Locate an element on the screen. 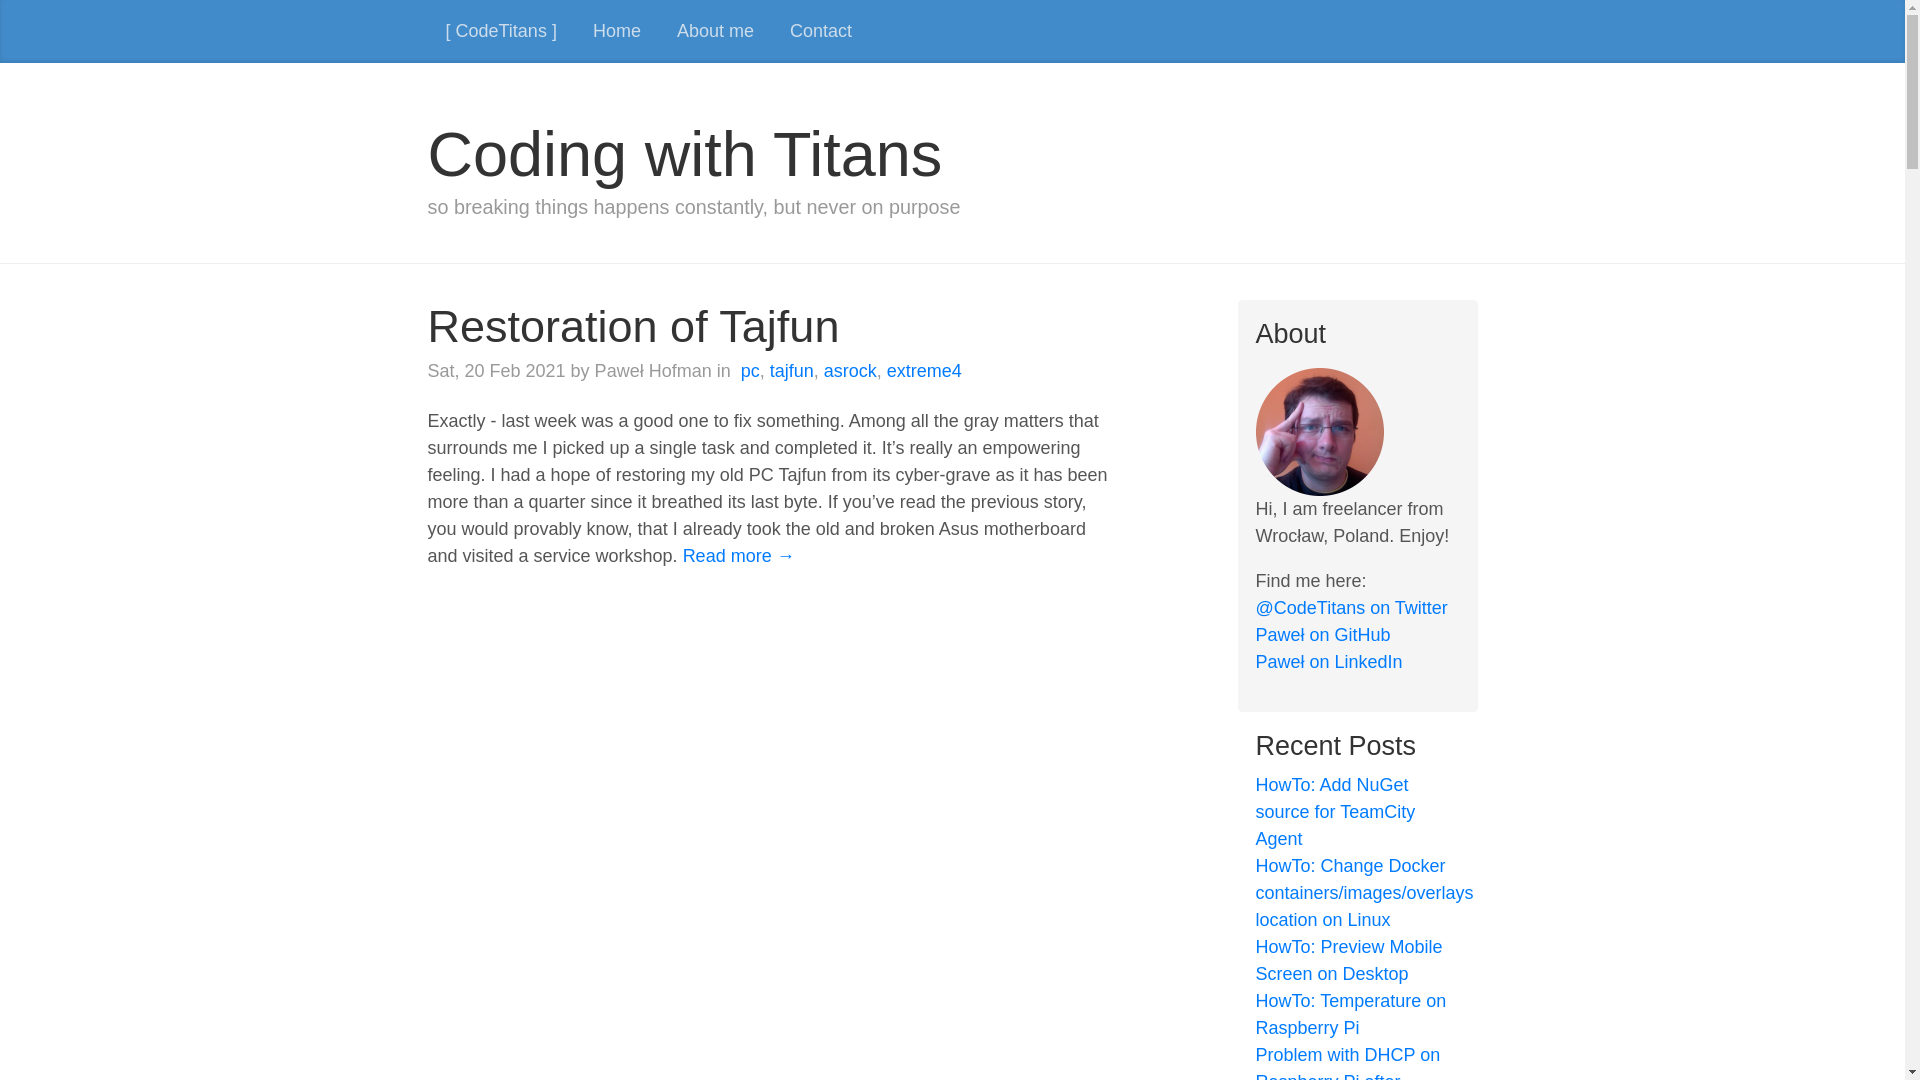 The height and width of the screenshot is (1080, 1920). Home is located at coordinates (616, 31).